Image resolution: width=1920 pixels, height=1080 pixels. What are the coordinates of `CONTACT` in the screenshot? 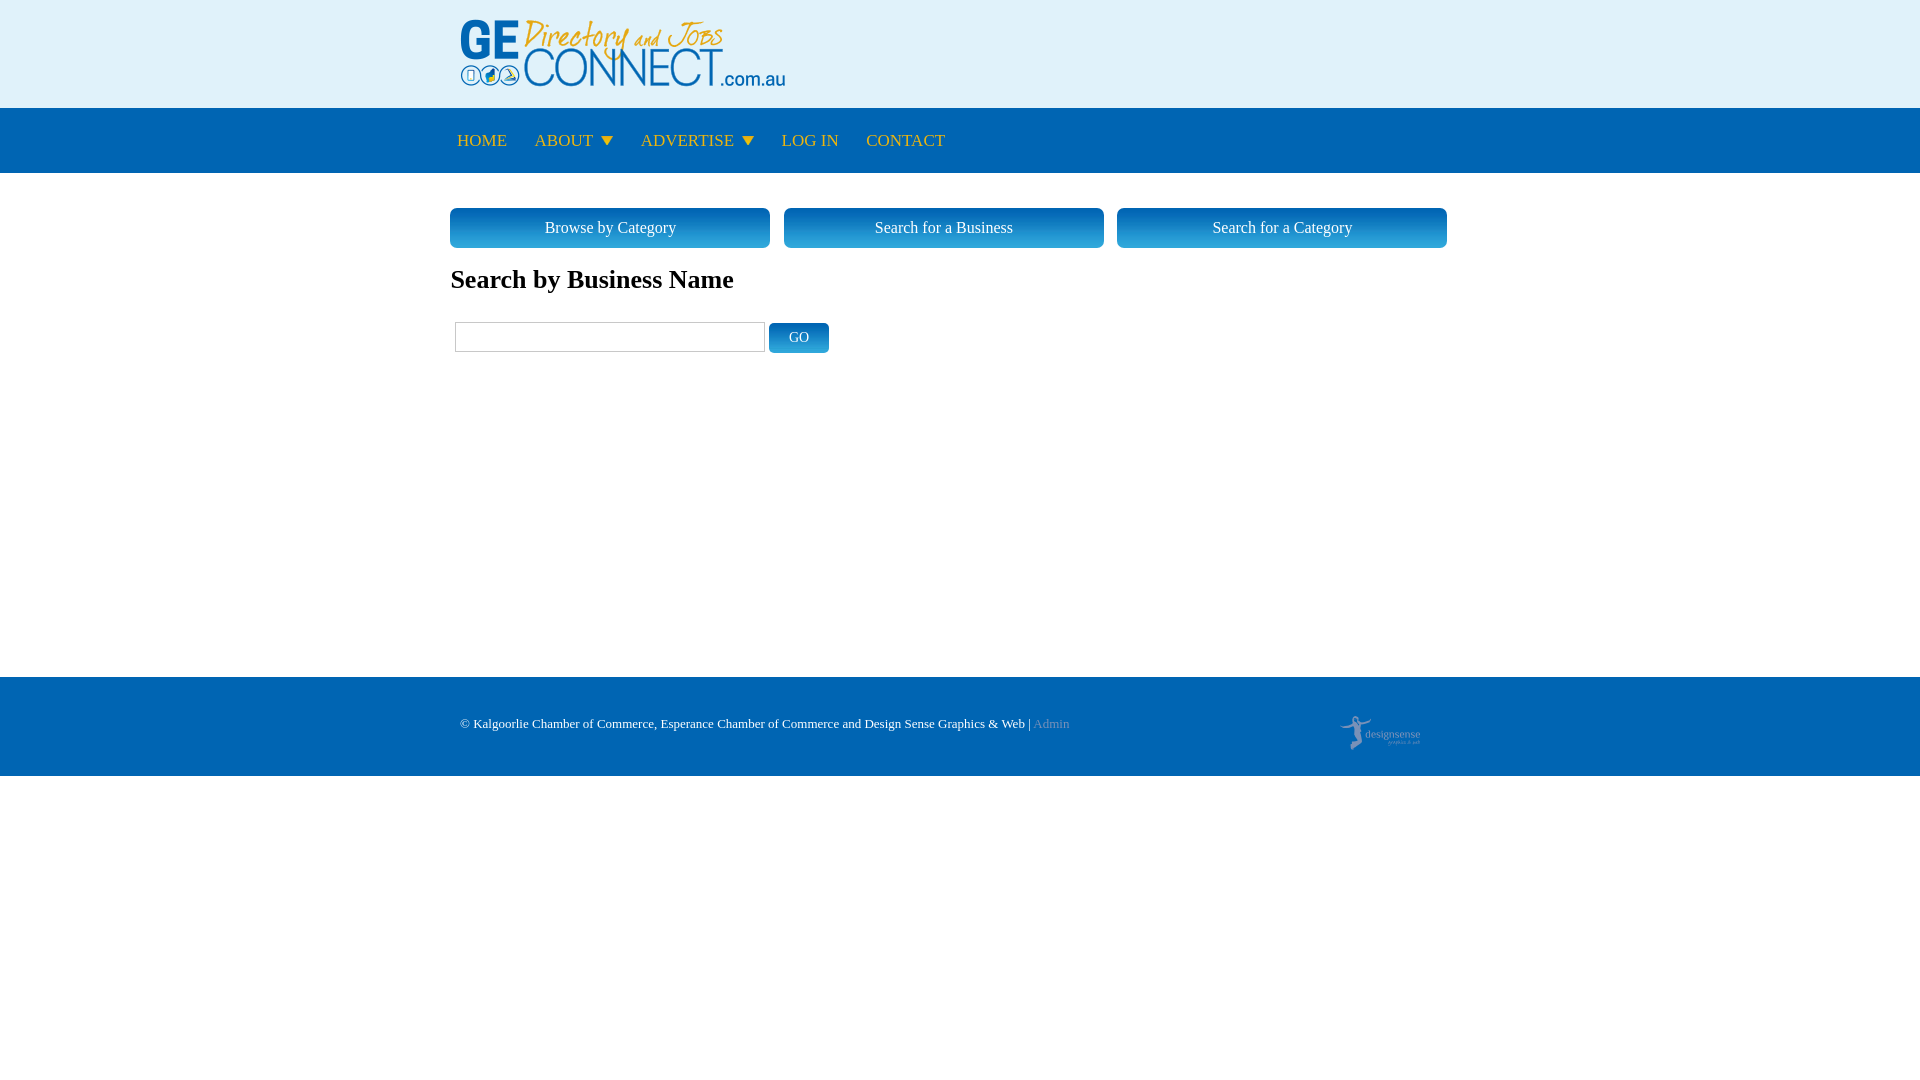 It's located at (906, 141).